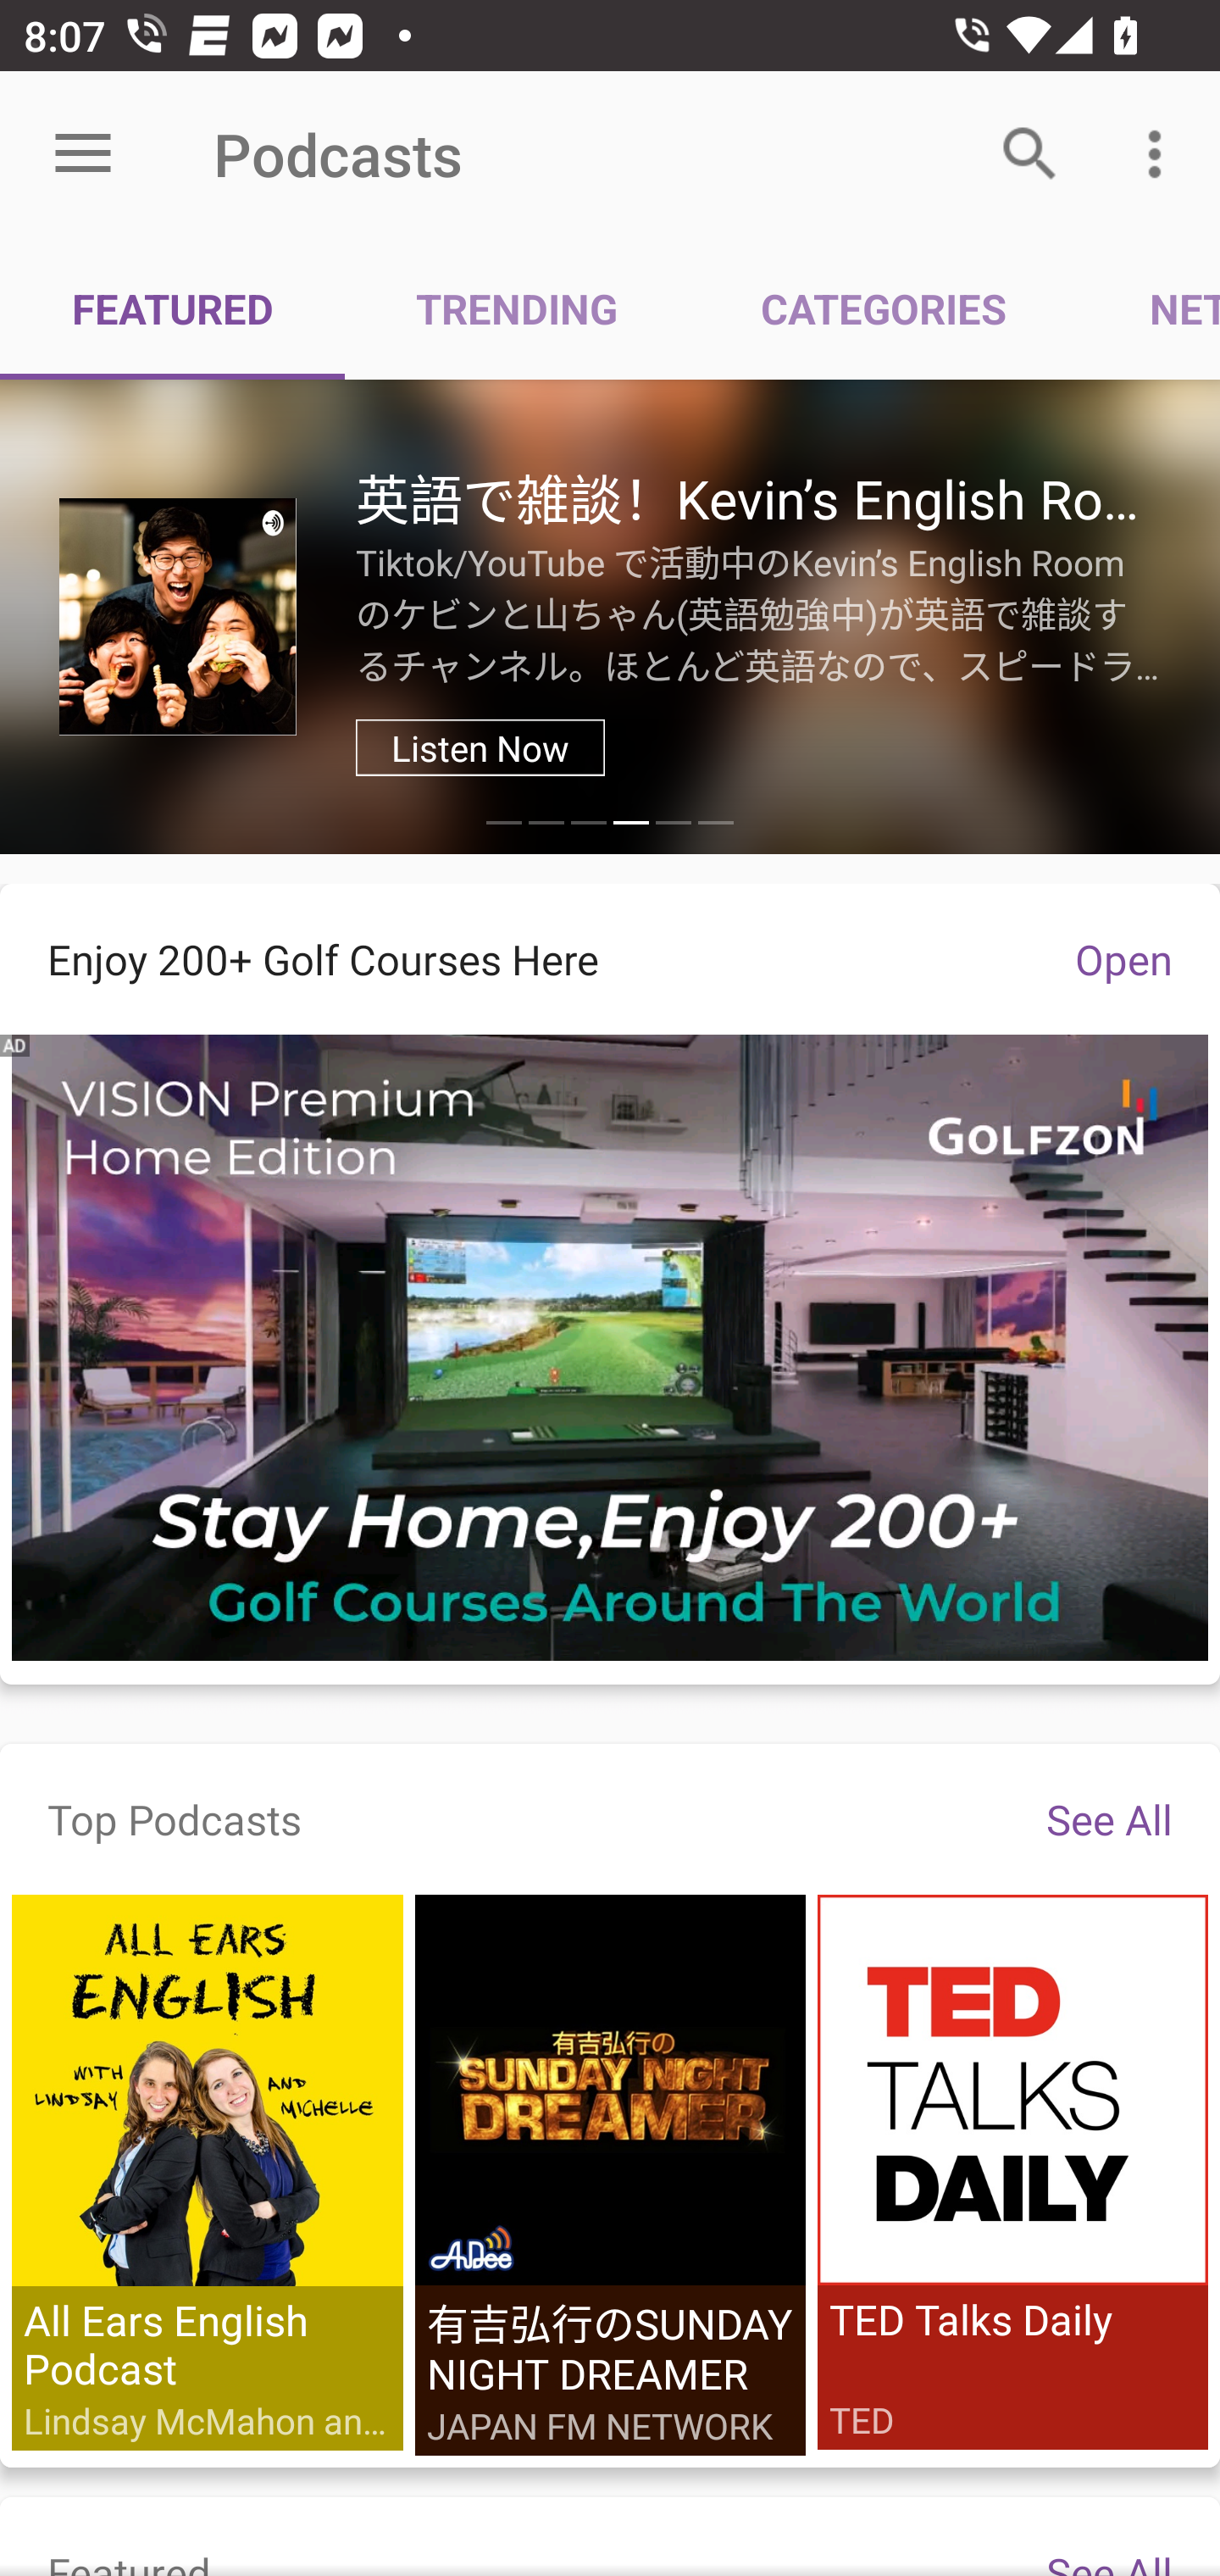 This screenshot has height=2576, width=1220. I want to click on Open menu, so click(83, 154).